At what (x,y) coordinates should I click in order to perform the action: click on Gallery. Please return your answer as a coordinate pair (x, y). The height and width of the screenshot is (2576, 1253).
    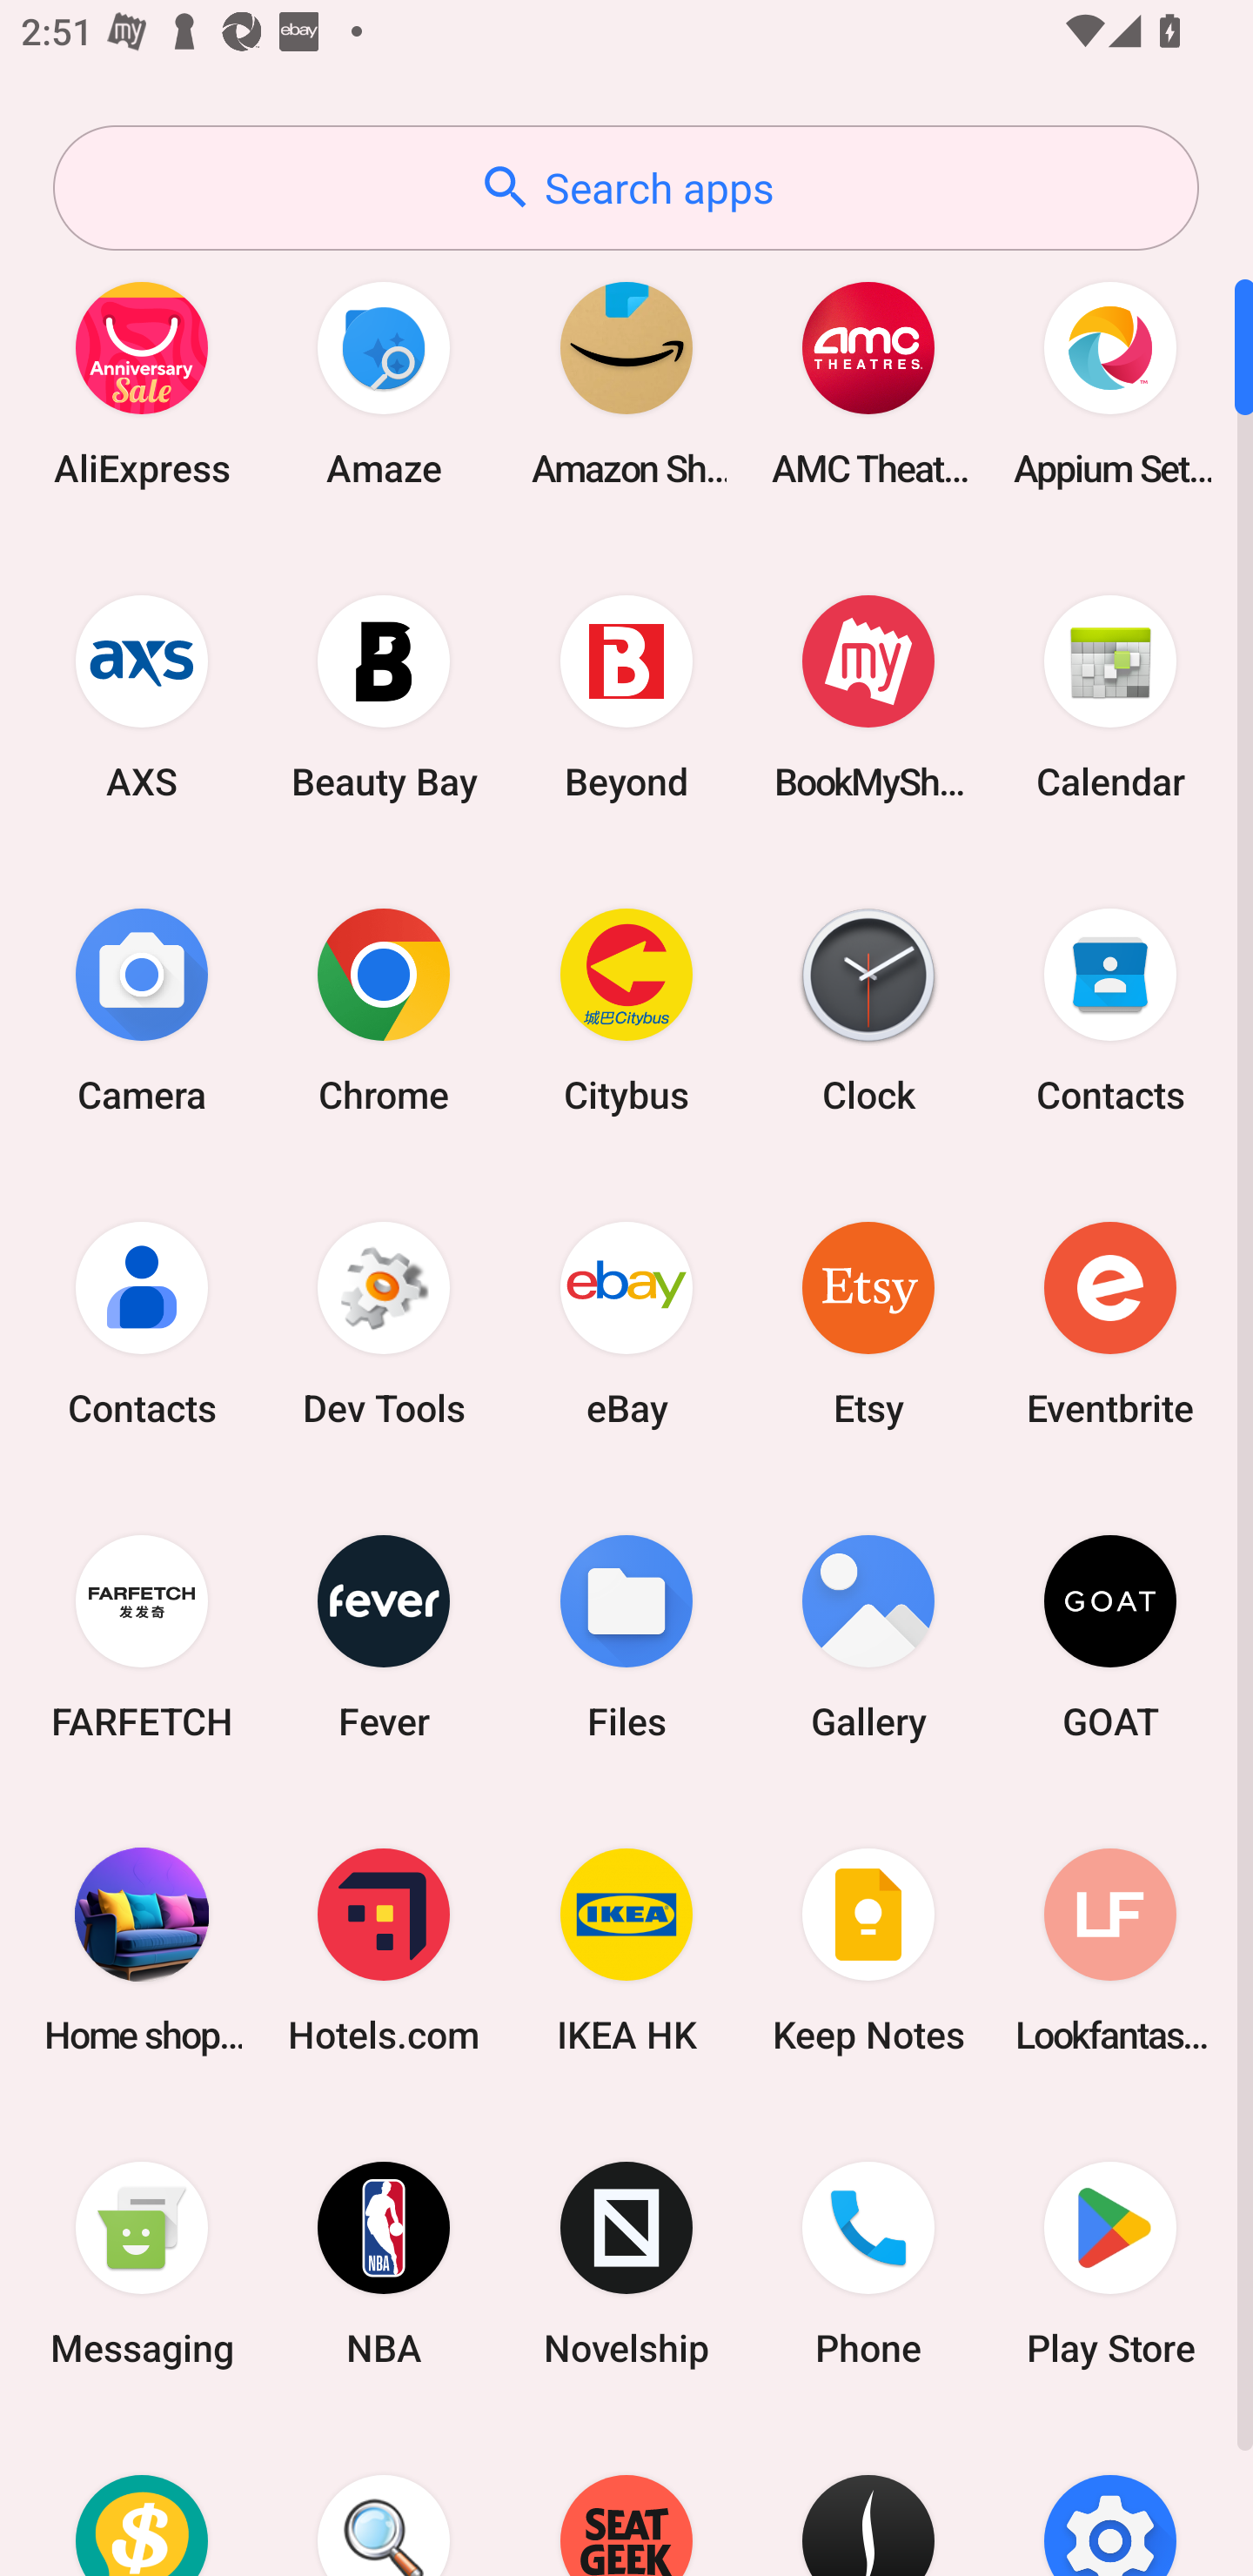
    Looking at the image, I should click on (868, 1636).